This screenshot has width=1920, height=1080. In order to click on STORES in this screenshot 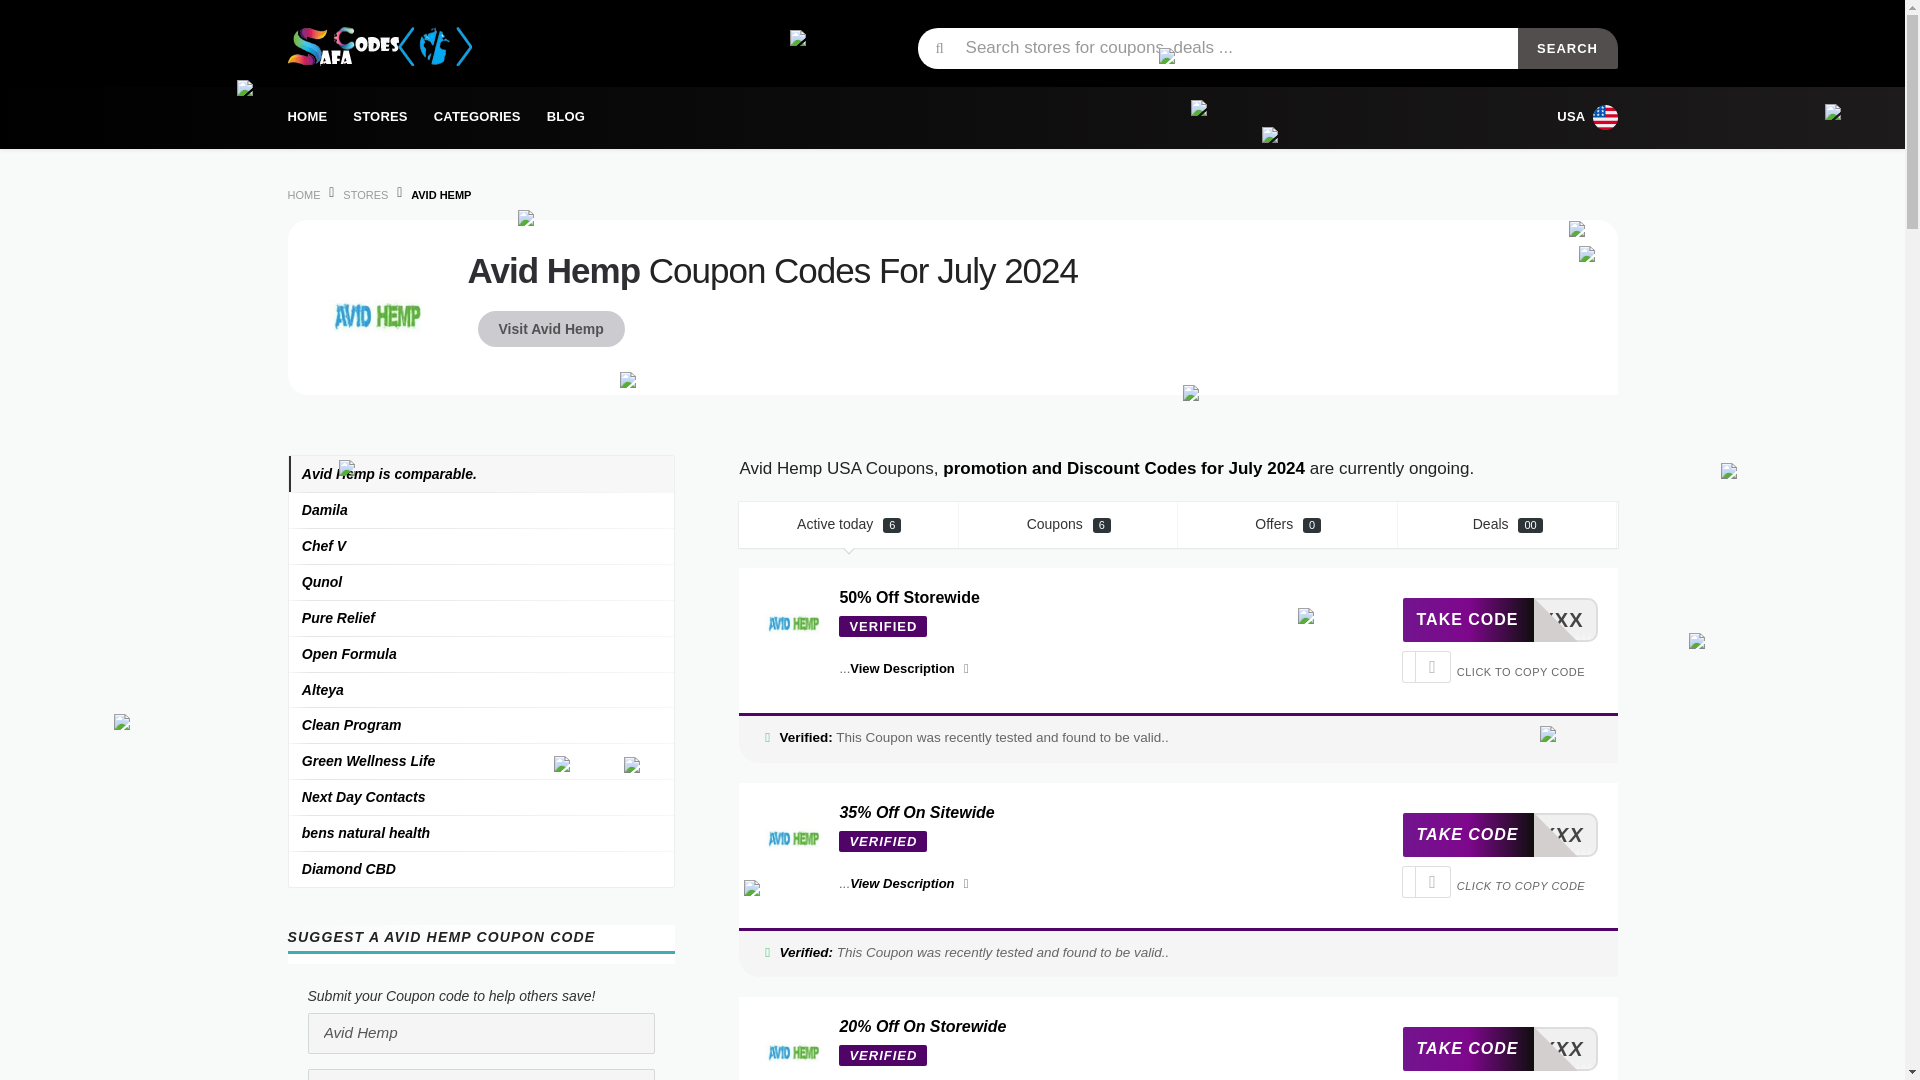, I will do `click(380, 116)`.